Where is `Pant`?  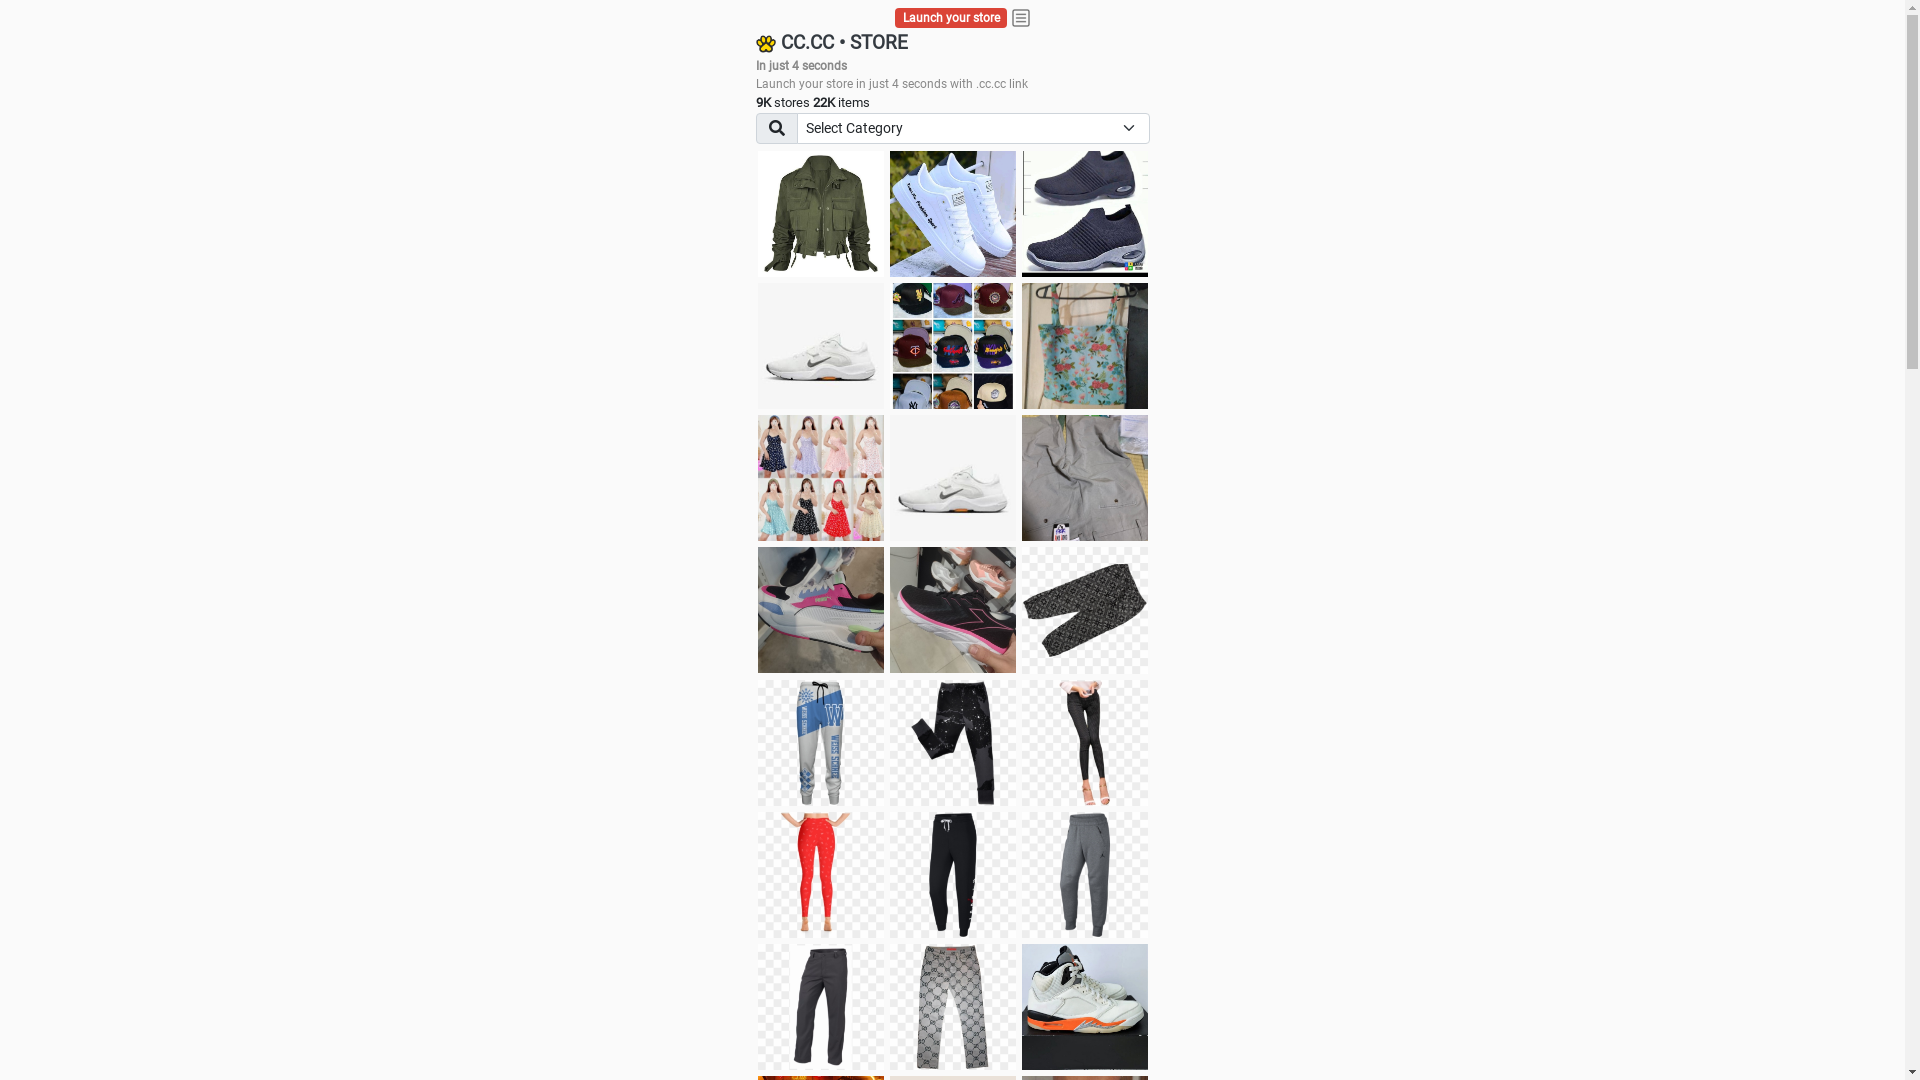
Pant is located at coordinates (953, 1007).